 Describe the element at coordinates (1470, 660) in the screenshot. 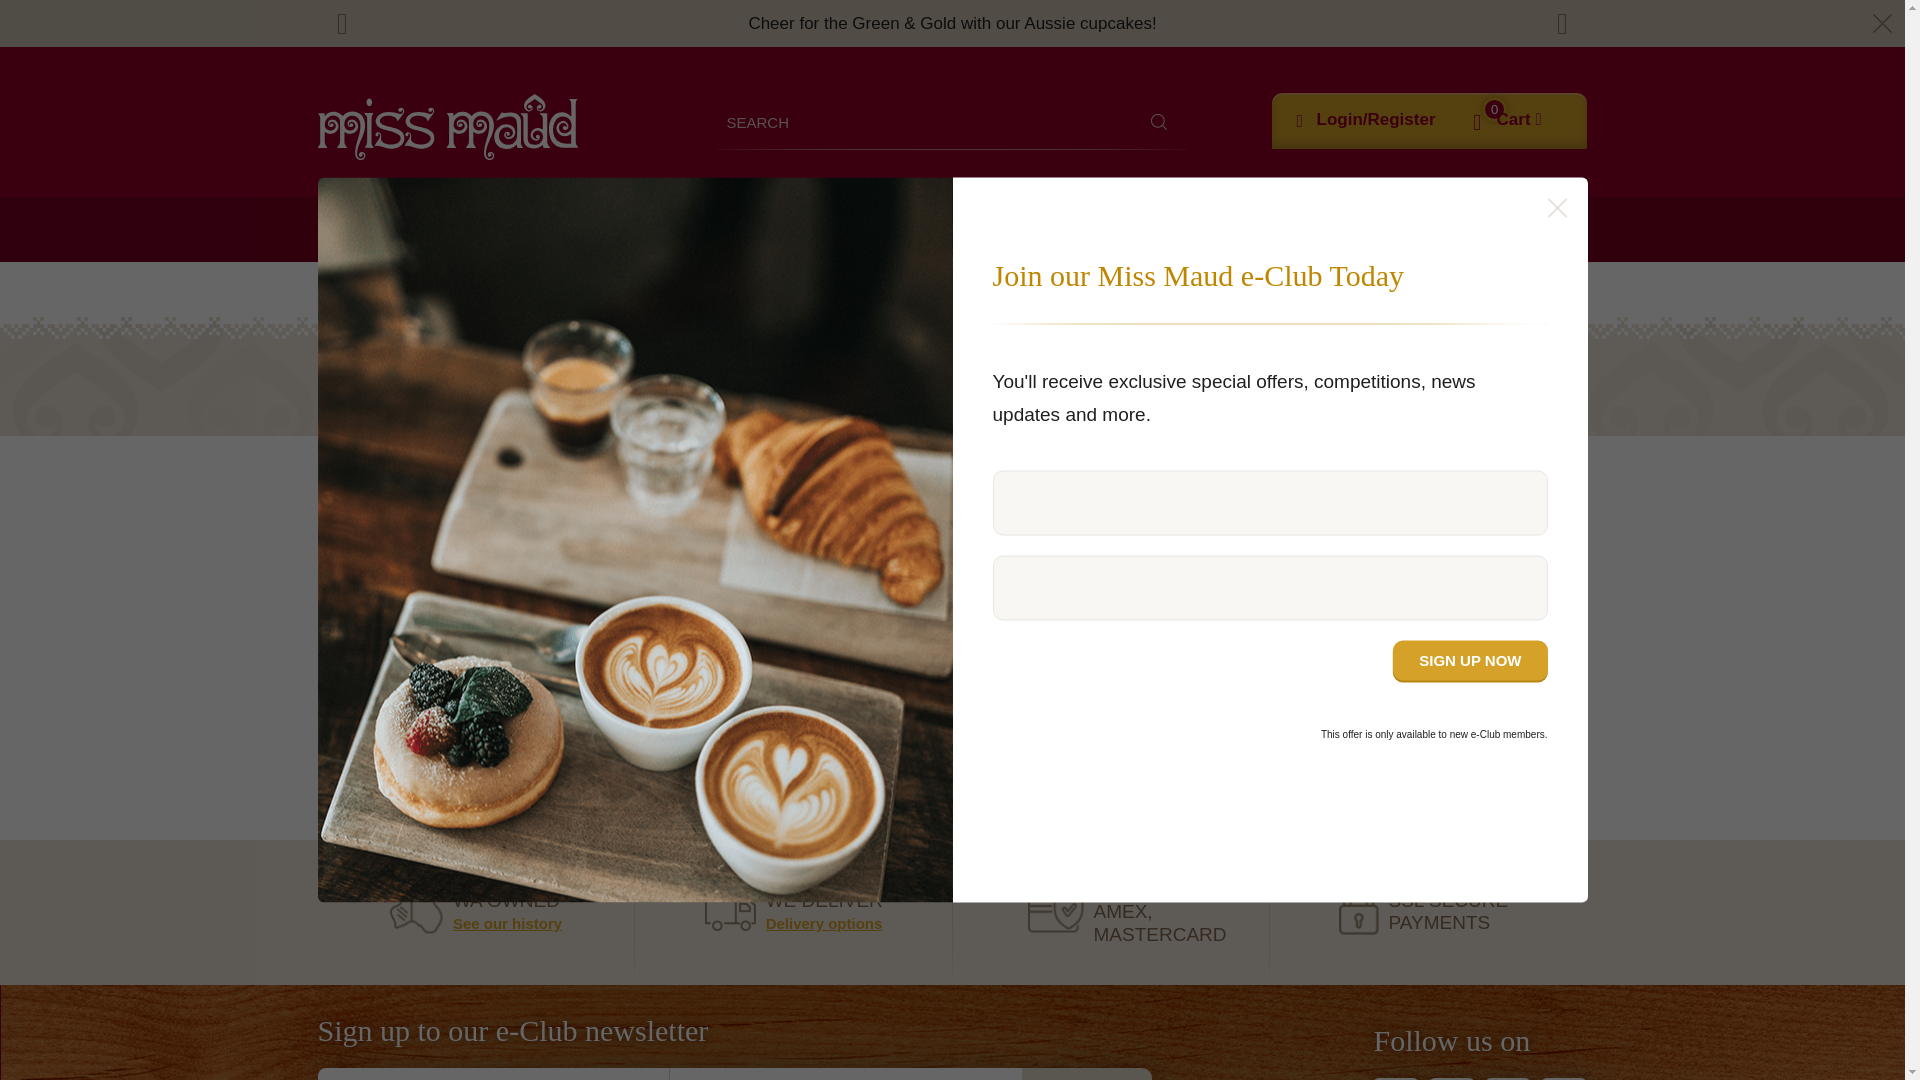

I see `Sign Up Now` at that location.